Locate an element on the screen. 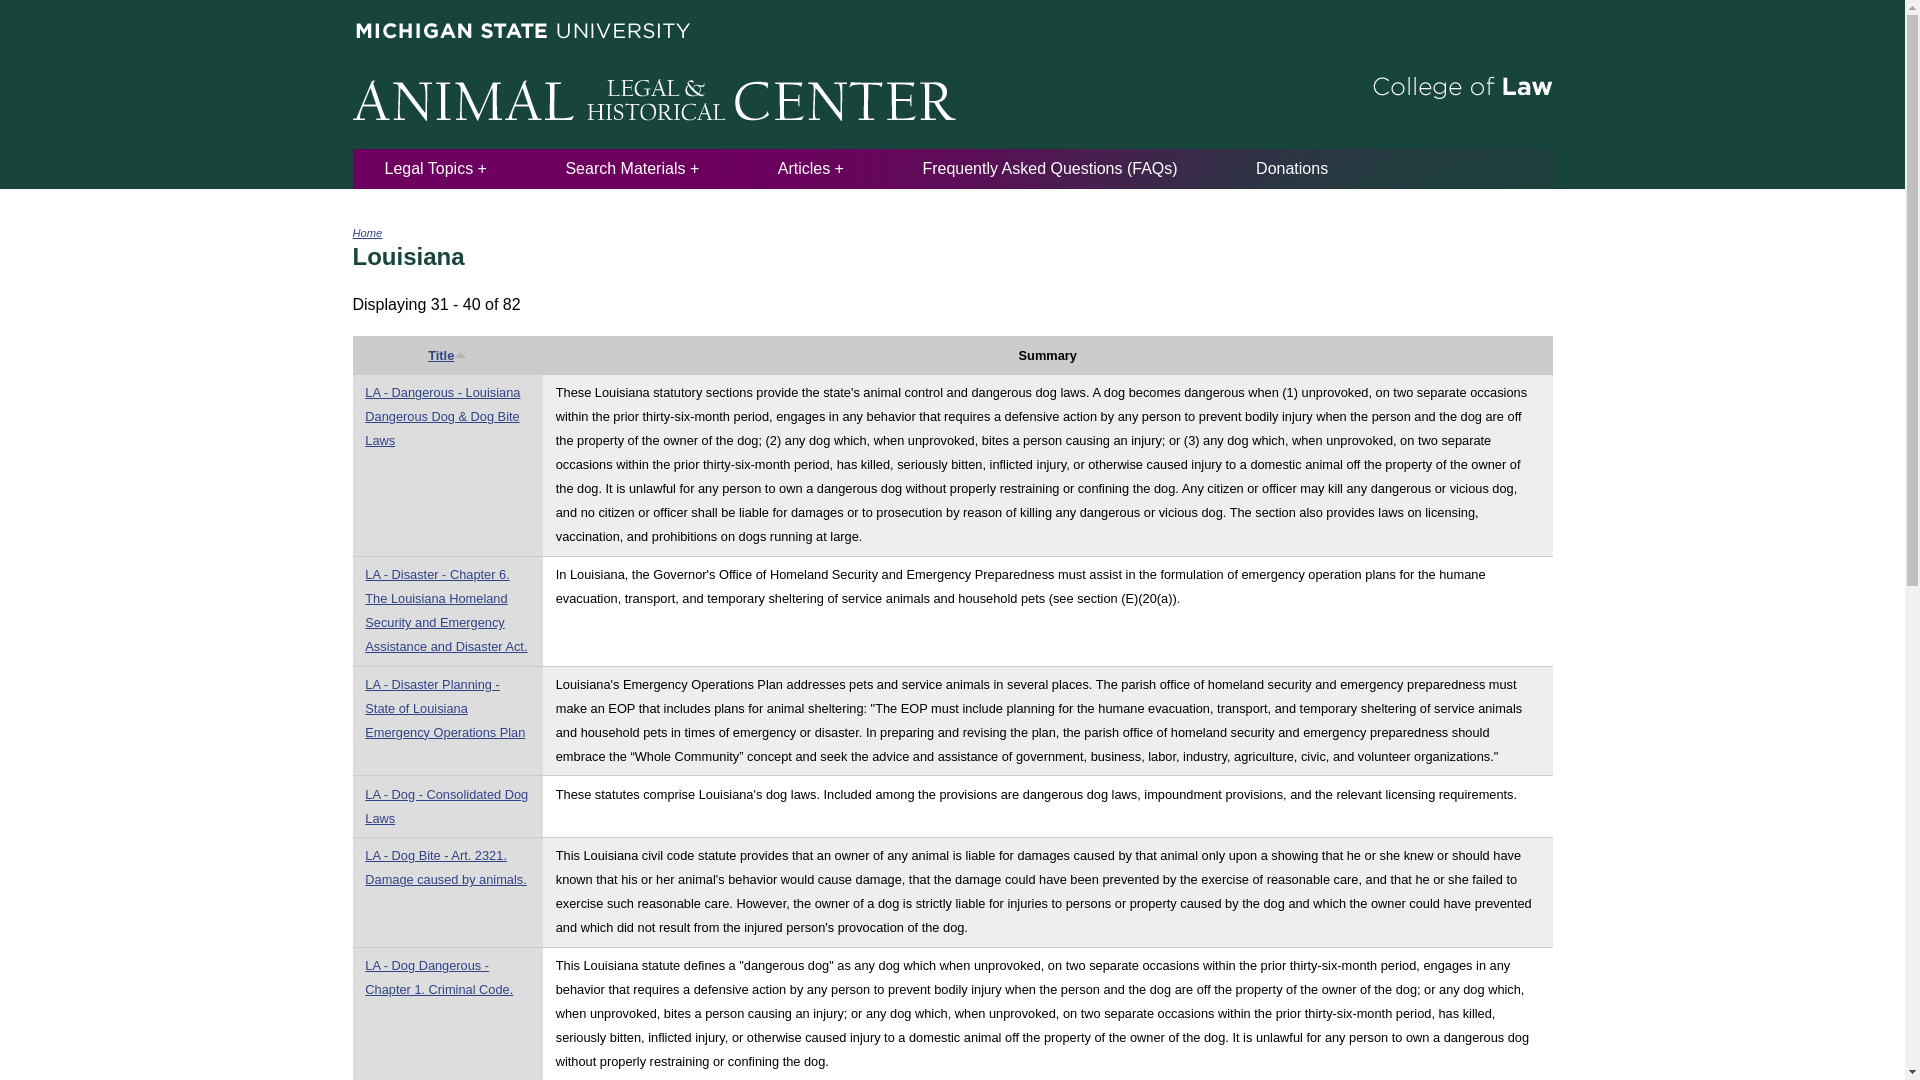 The width and height of the screenshot is (1920, 1080). Legal Topics is located at coordinates (435, 168).